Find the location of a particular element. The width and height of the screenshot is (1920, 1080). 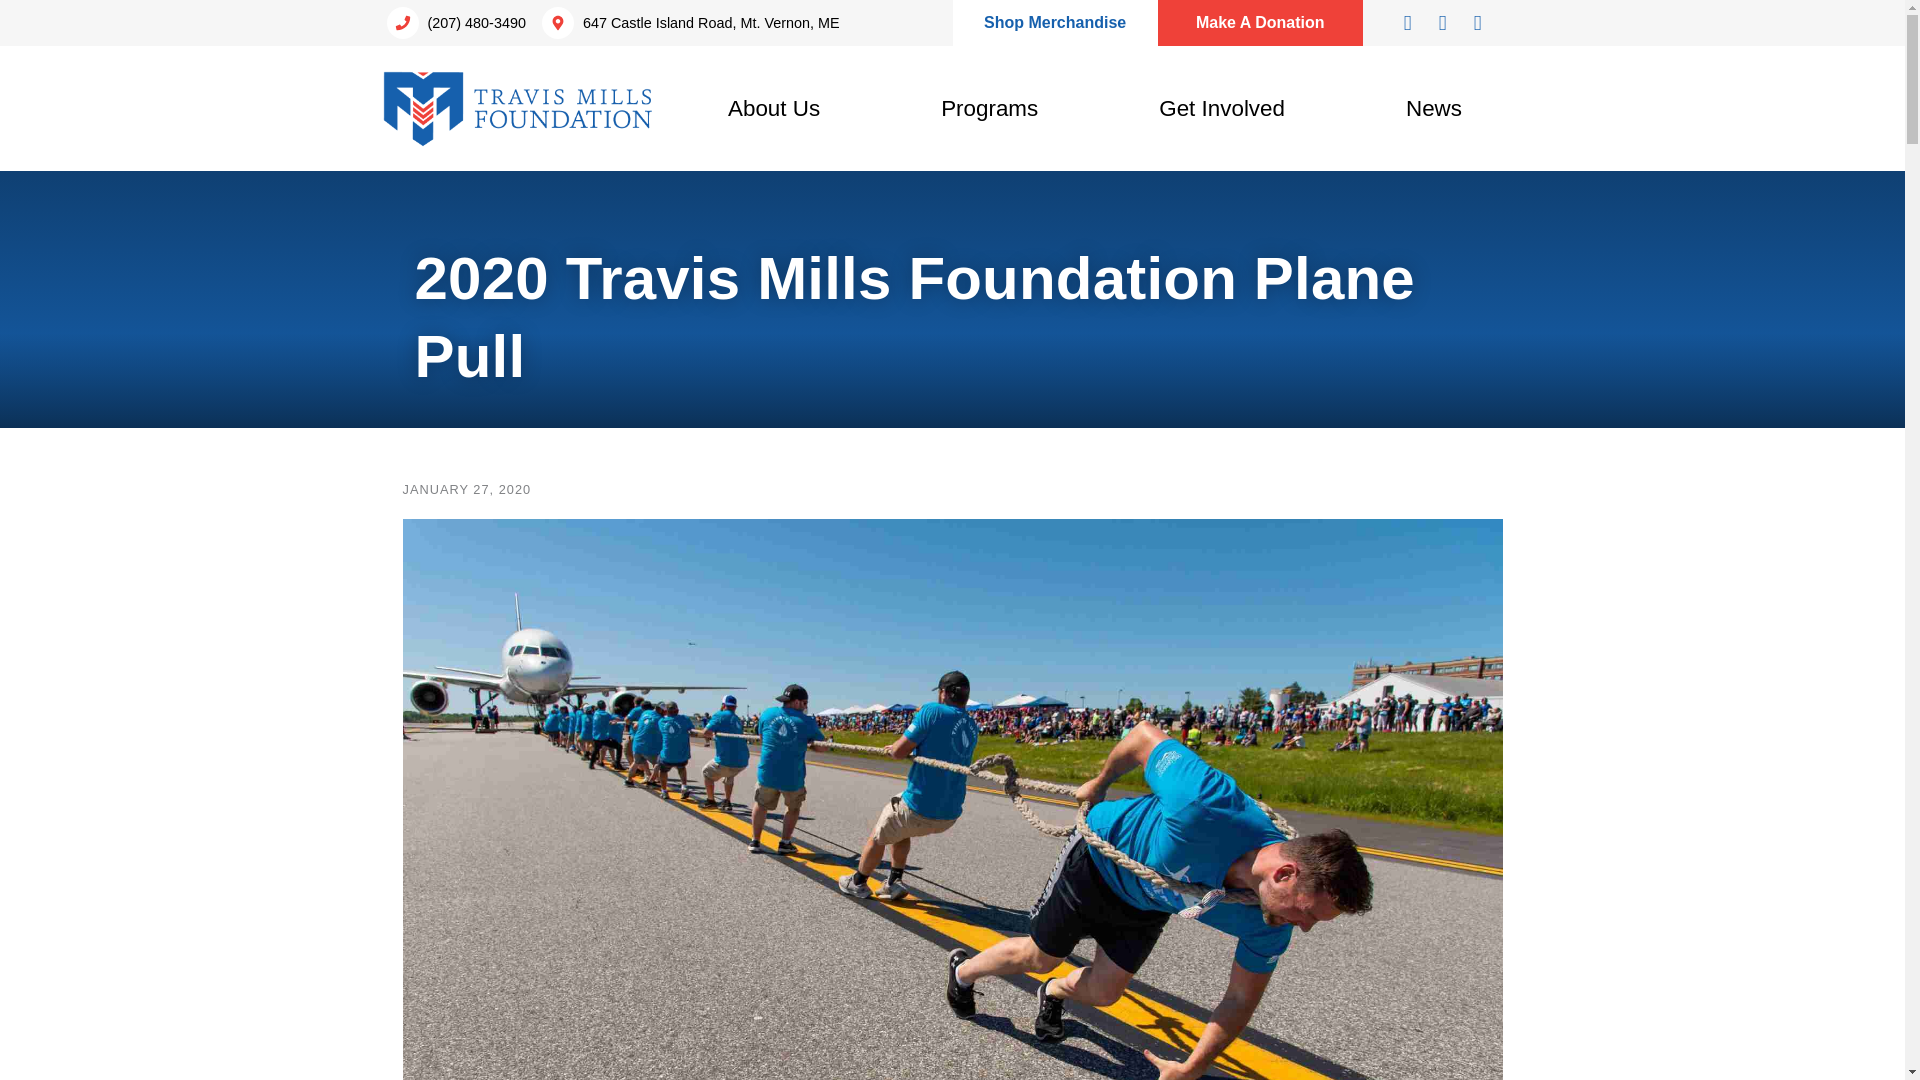

News is located at coordinates (1434, 108).